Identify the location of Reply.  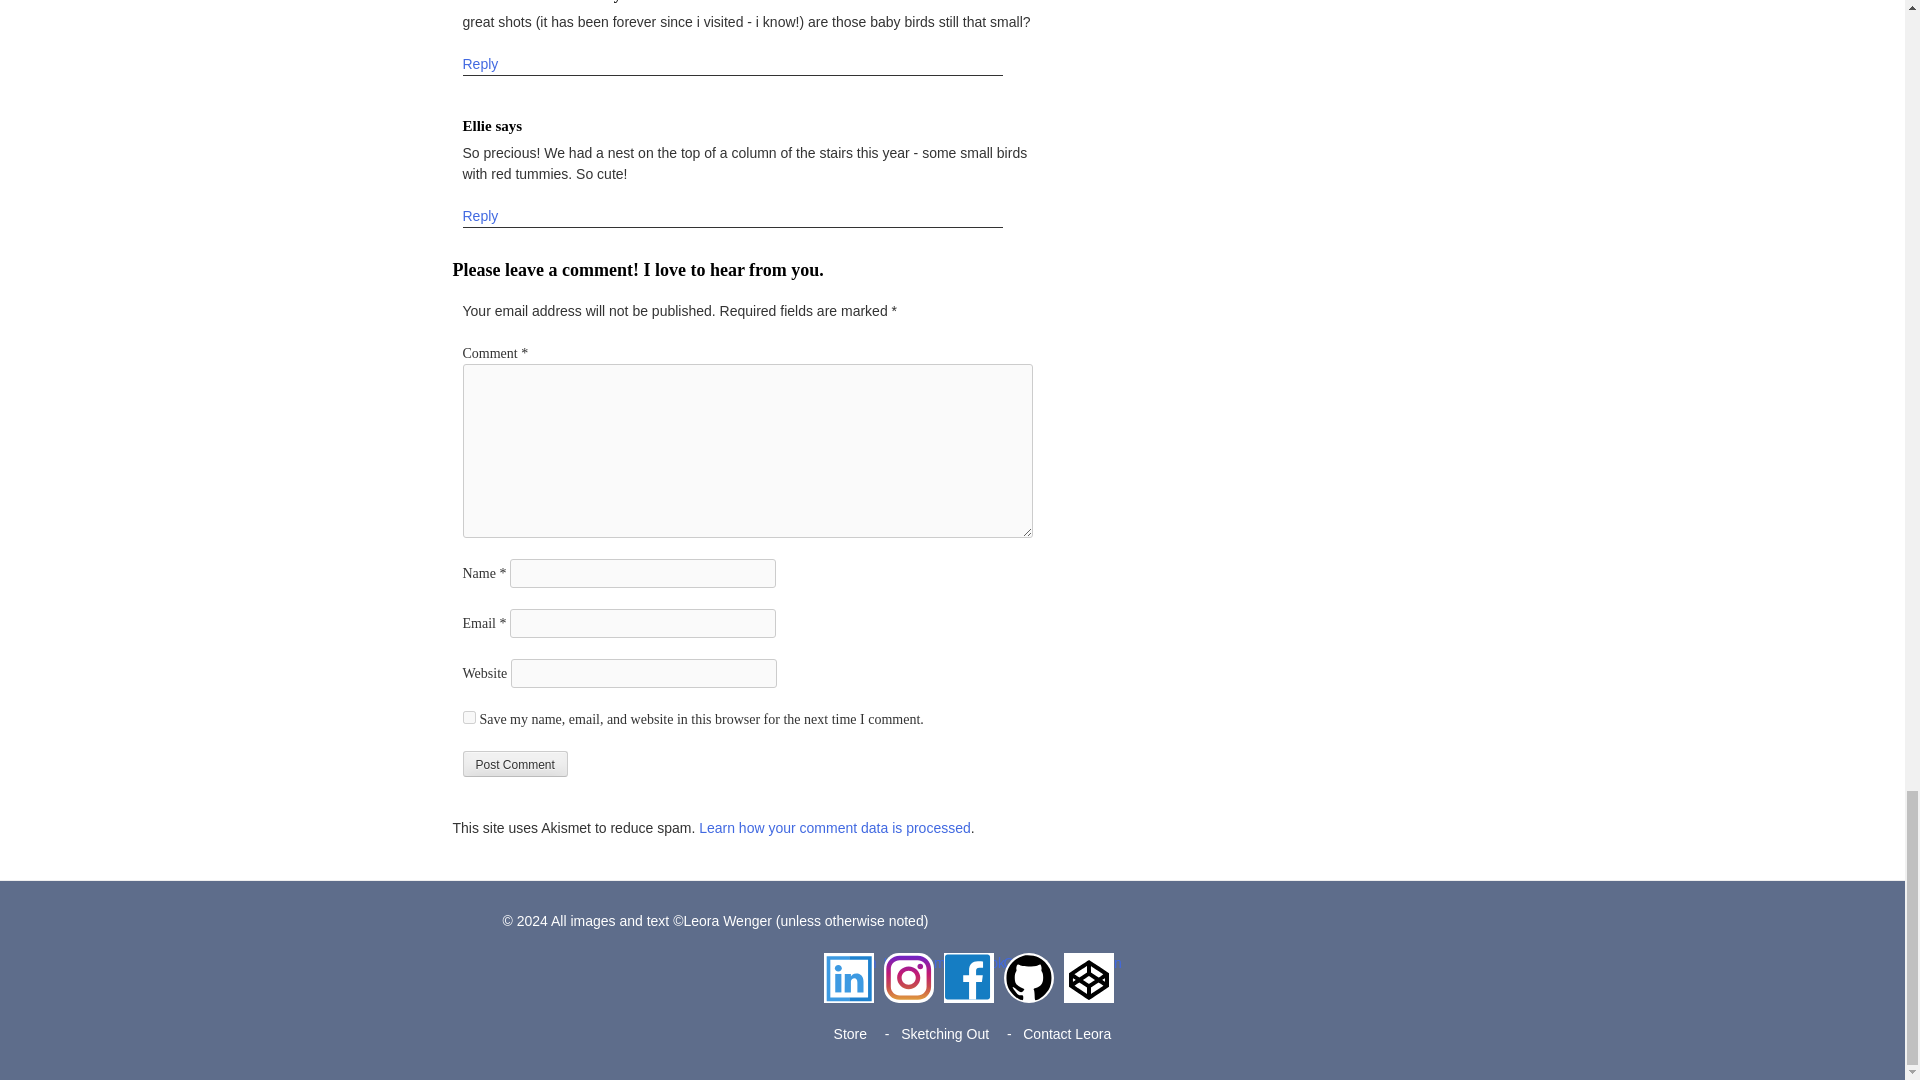
(480, 216).